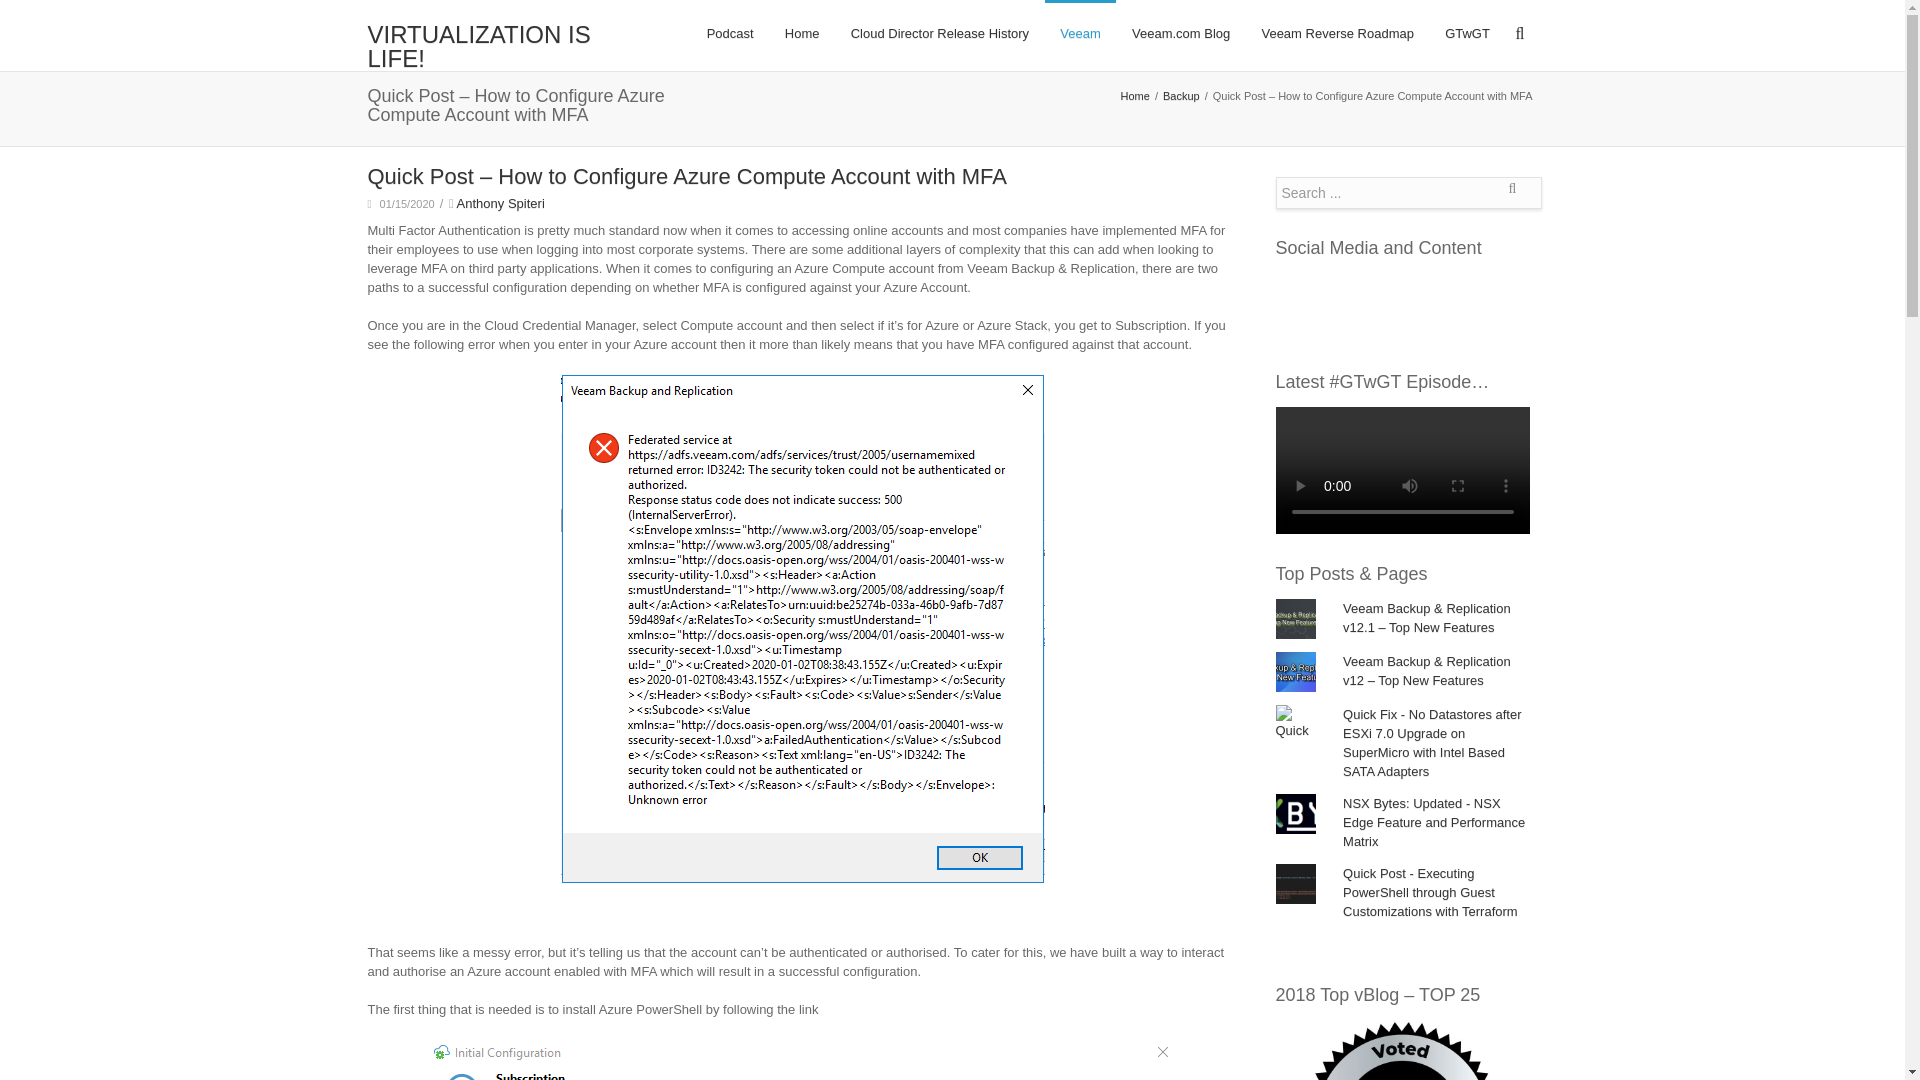  I want to click on GTwGT, so click(1468, 34).